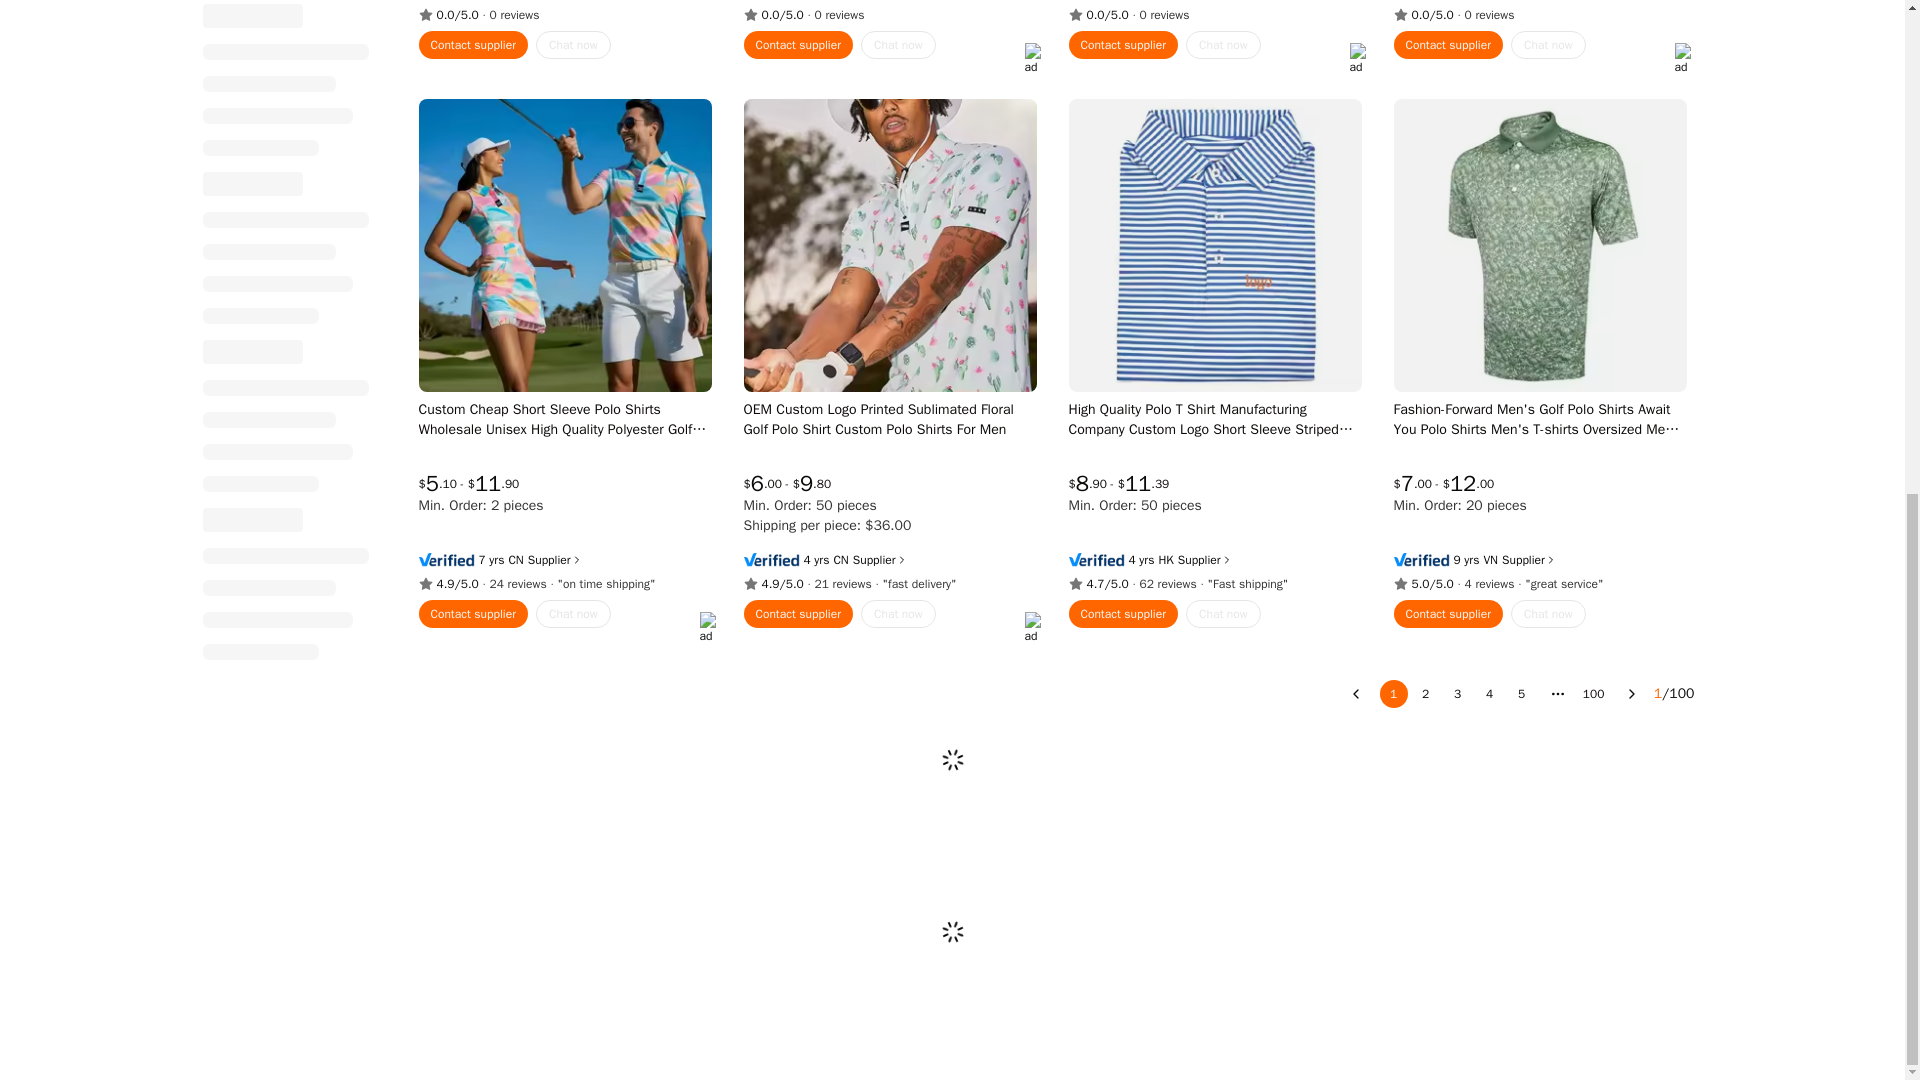 Image resolution: width=1920 pixels, height=1080 pixels. Describe the element at coordinates (1490, 560) in the screenshot. I see `HGF MANUFACTURING AND TRADING JOINT STOCK COMPANY` at that location.